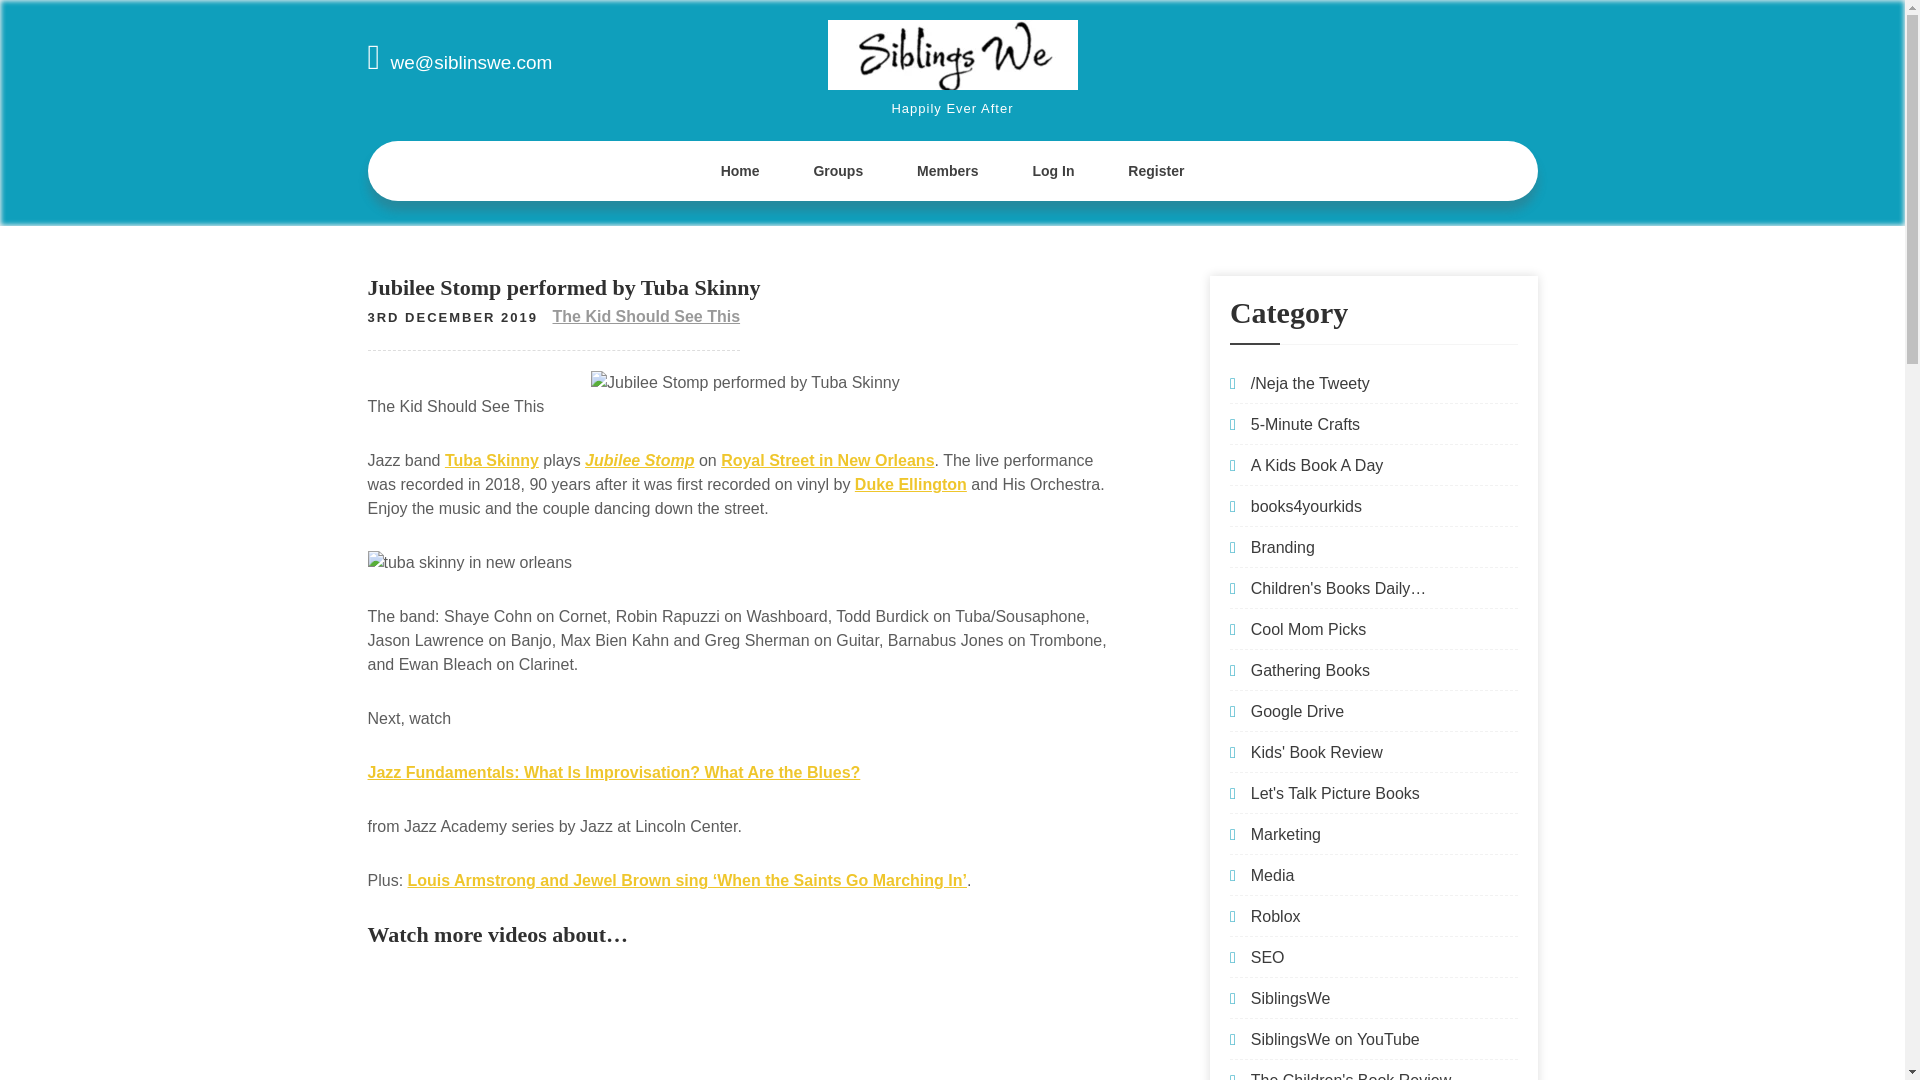  Describe the element at coordinates (1290, 998) in the screenshot. I see `SiblingsWe` at that location.